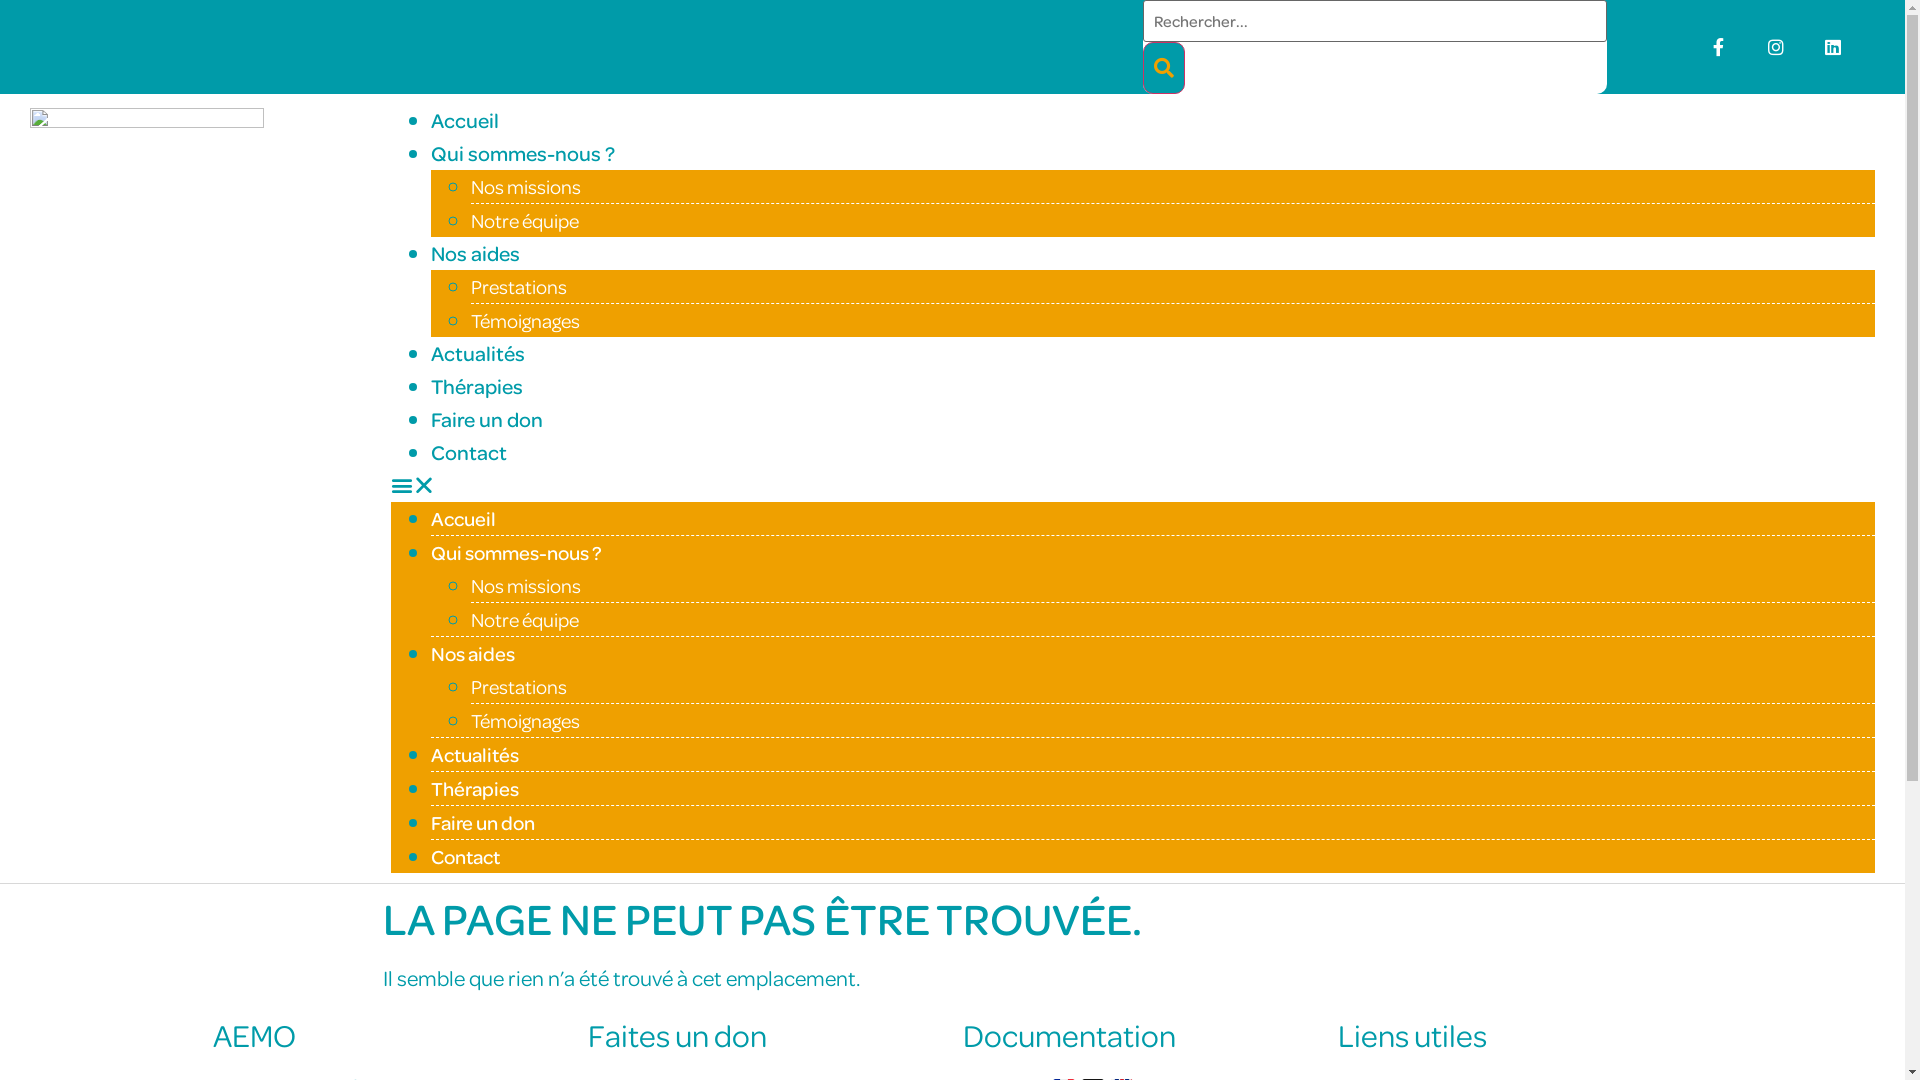 Image resolution: width=1920 pixels, height=1080 pixels. What do you see at coordinates (483, 822) in the screenshot?
I see `Faire un don` at bounding box center [483, 822].